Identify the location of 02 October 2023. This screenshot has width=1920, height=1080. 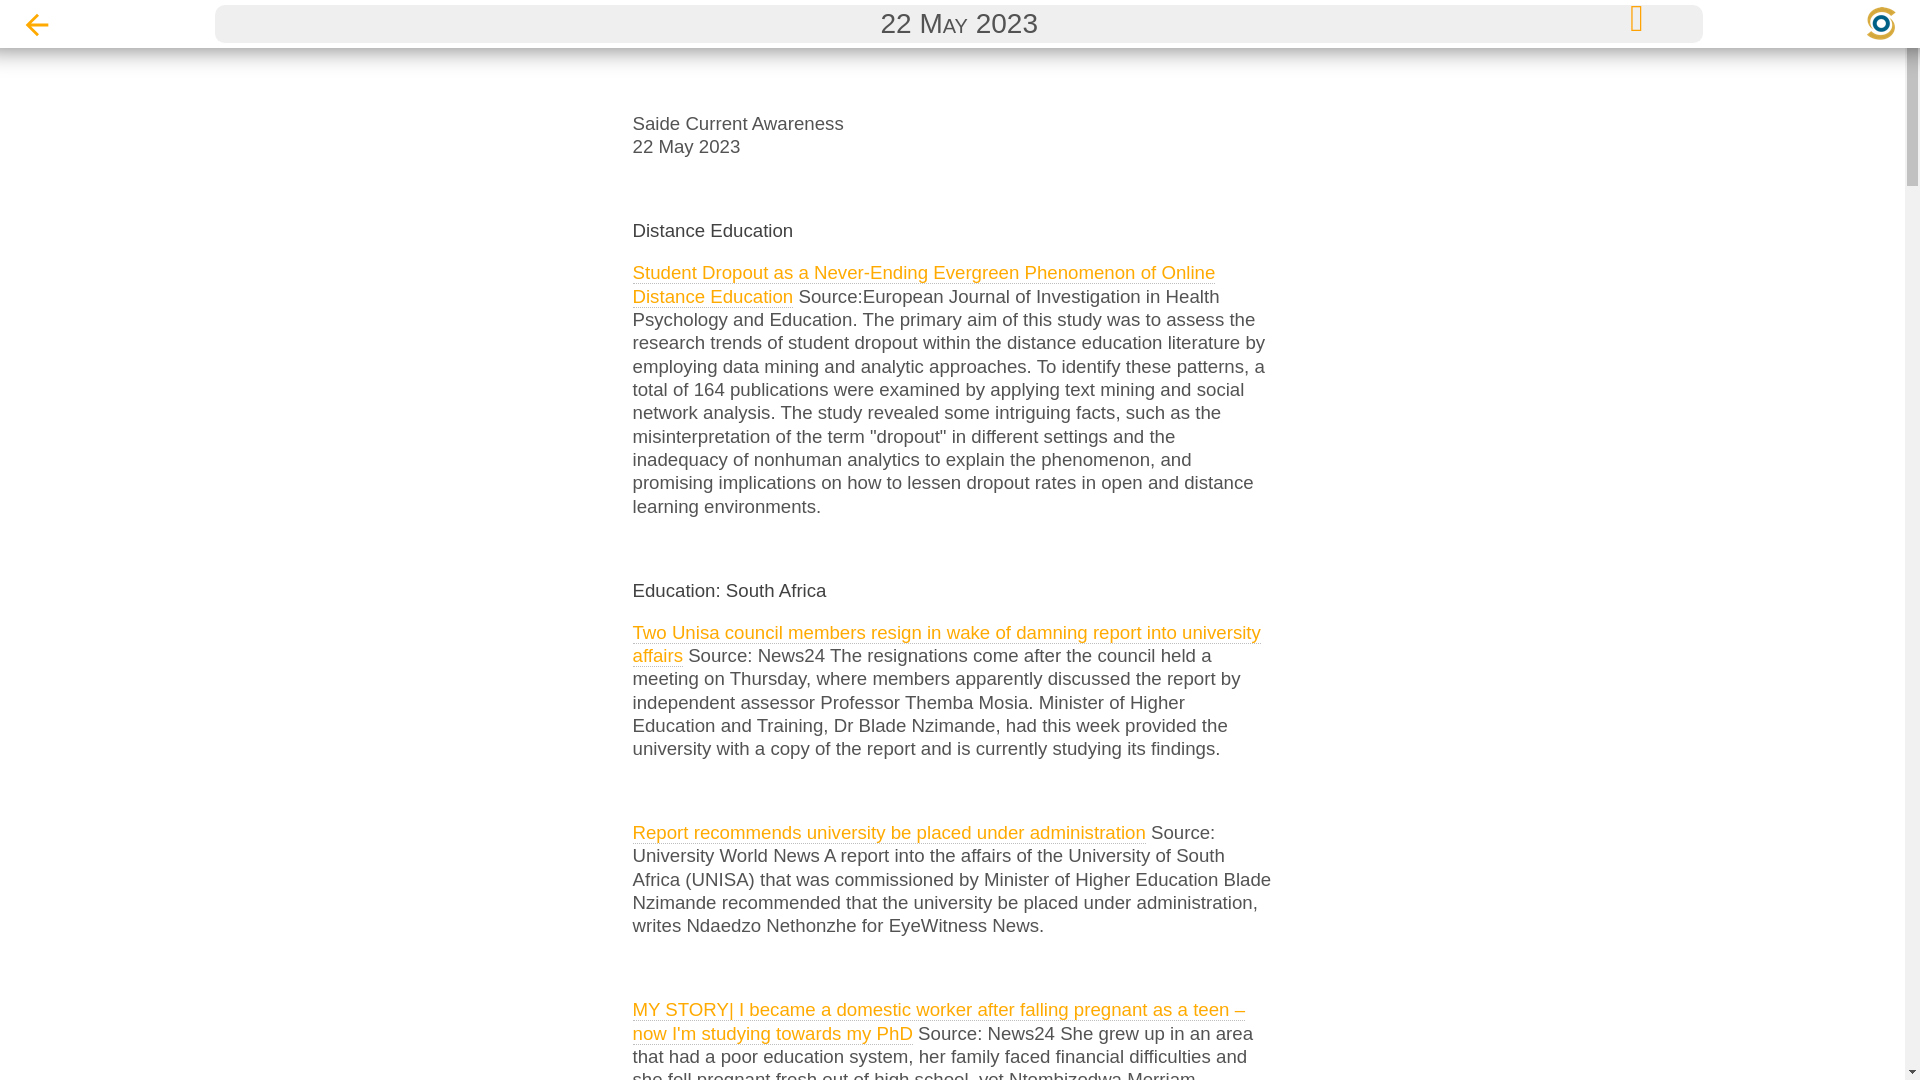
(952, 922).